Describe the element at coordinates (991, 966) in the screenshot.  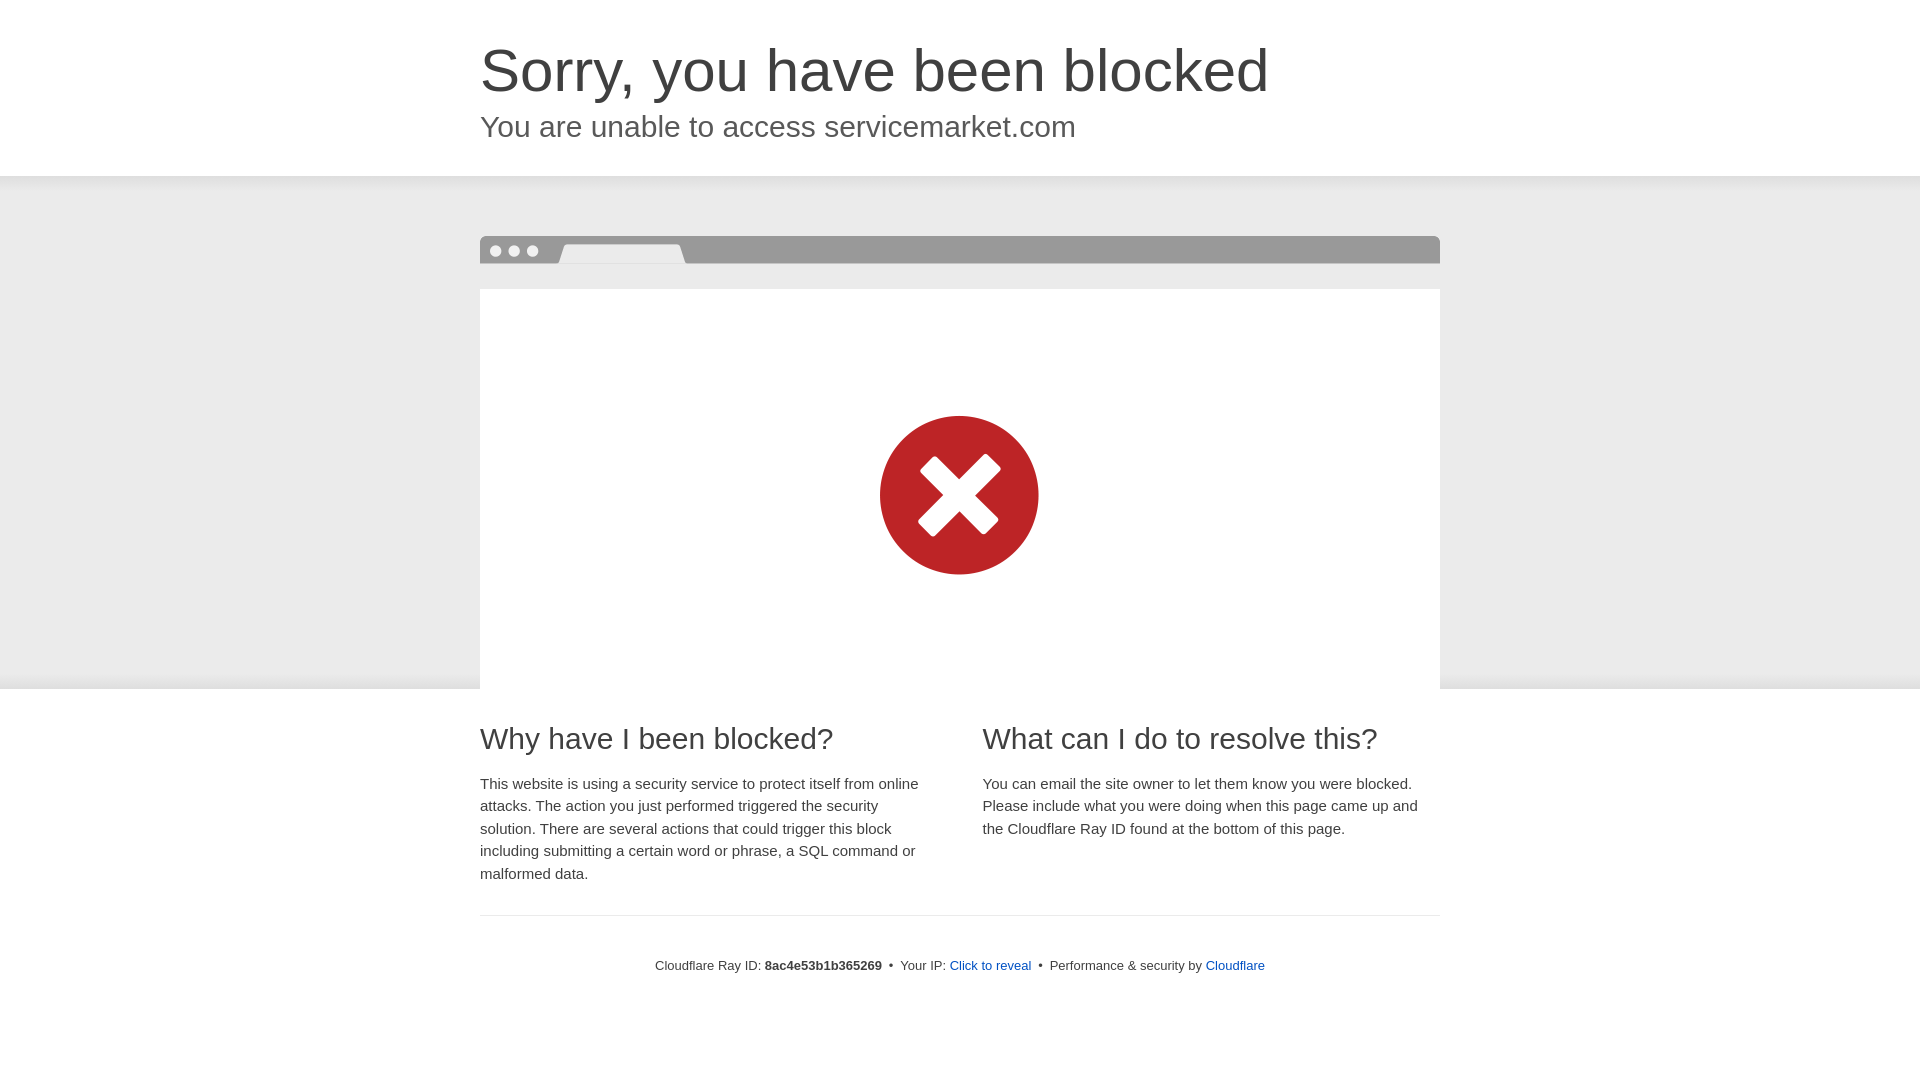
I see `Click to reveal` at that location.